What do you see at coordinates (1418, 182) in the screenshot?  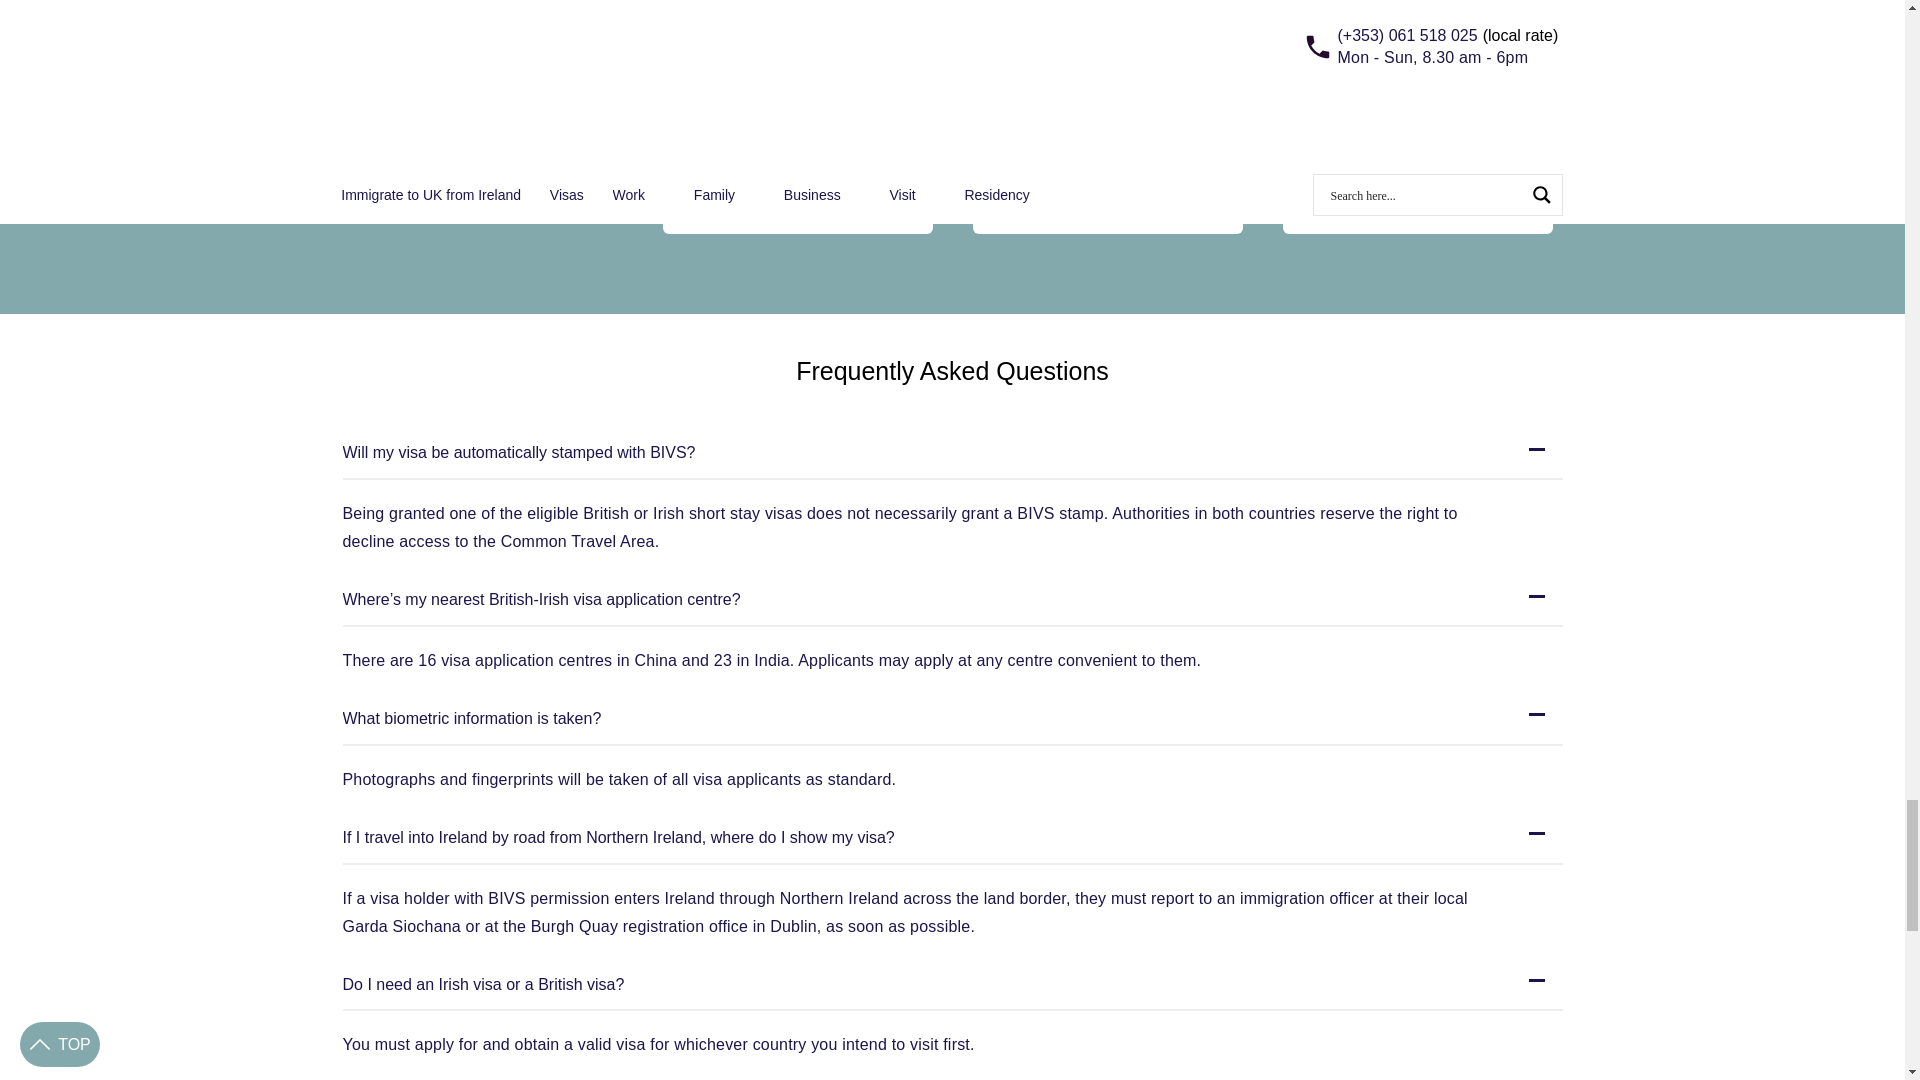 I see `Read more about UK Transit Visa` at bounding box center [1418, 182].